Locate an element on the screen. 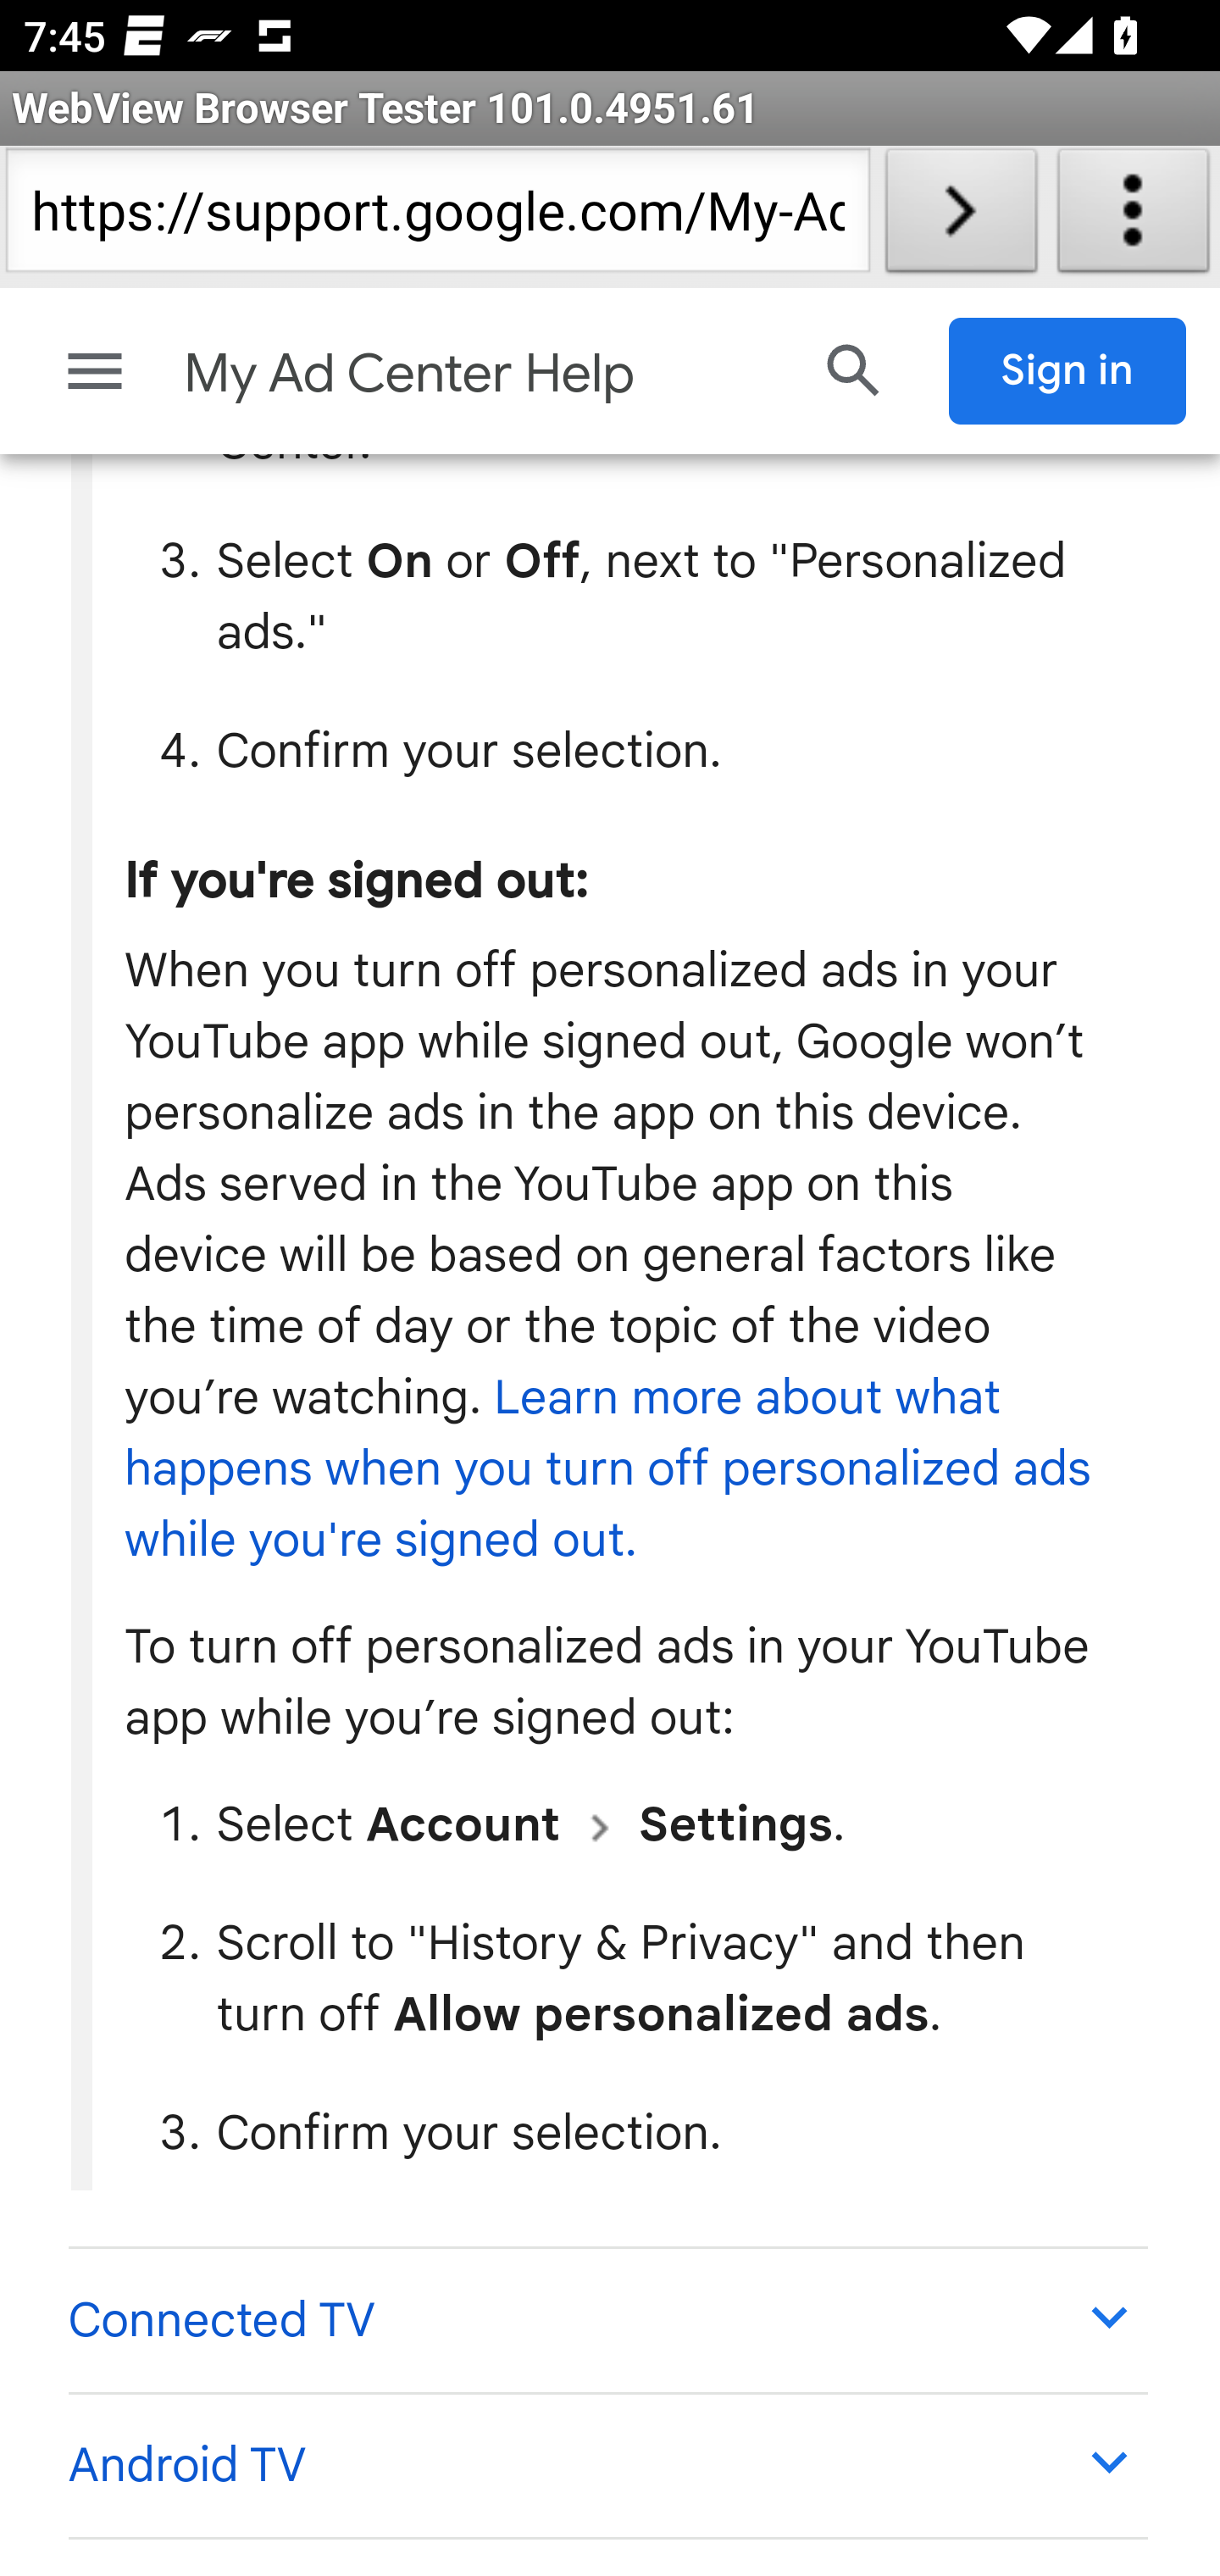  About WebView is located at coordinates (1134, 217).